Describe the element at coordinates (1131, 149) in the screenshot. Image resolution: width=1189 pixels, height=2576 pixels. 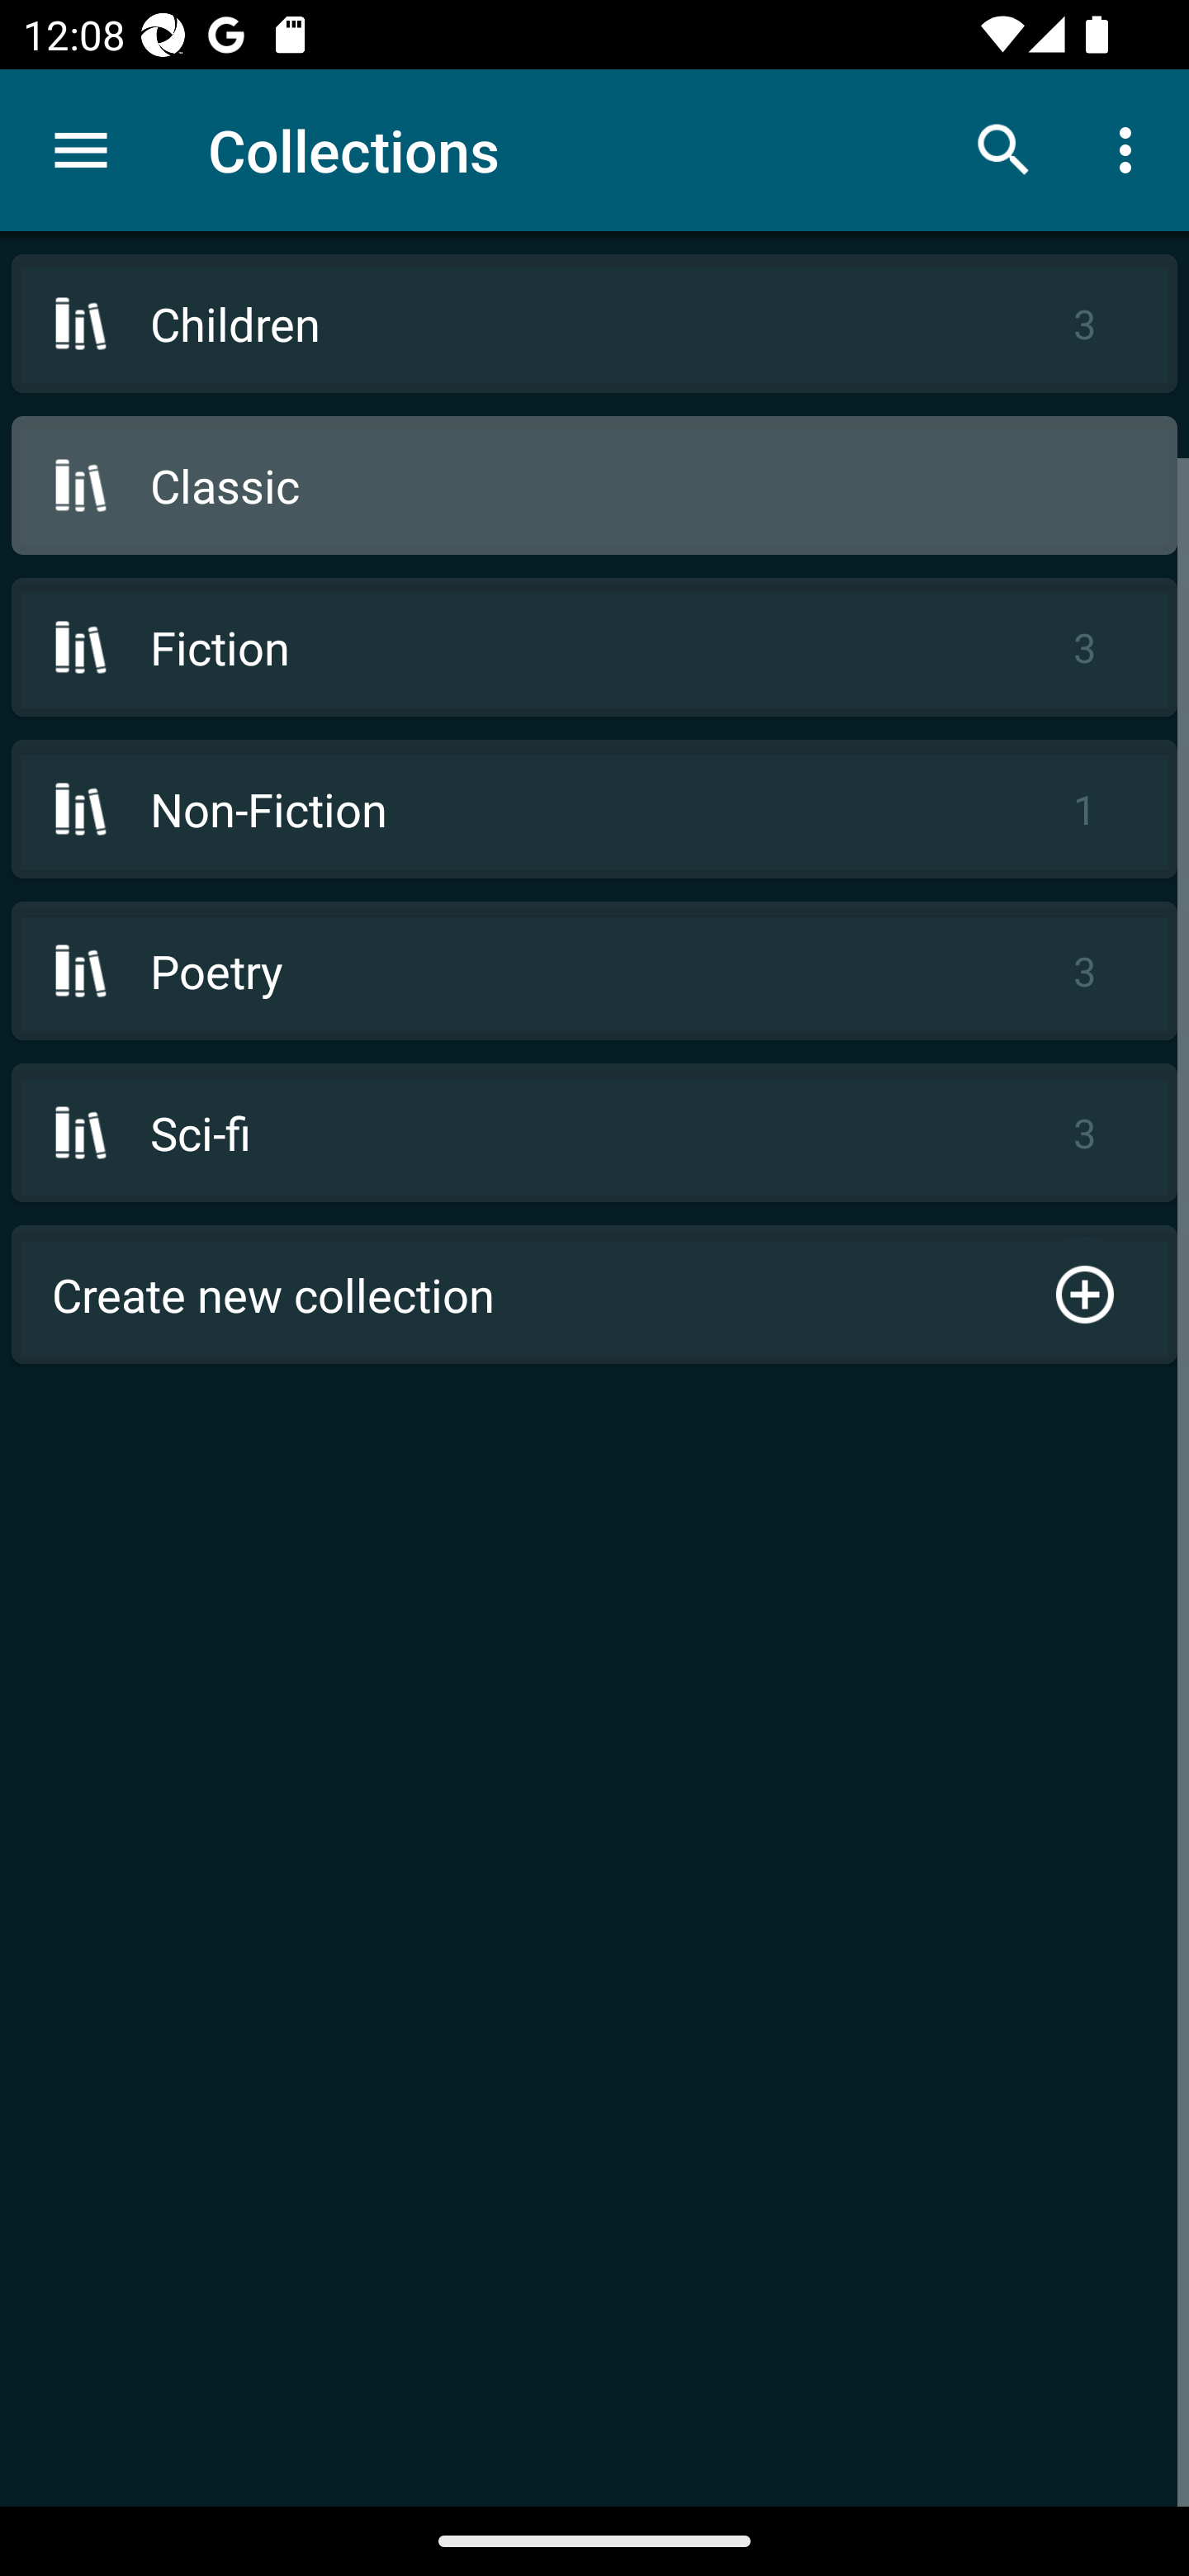
I see `More options` at that location.